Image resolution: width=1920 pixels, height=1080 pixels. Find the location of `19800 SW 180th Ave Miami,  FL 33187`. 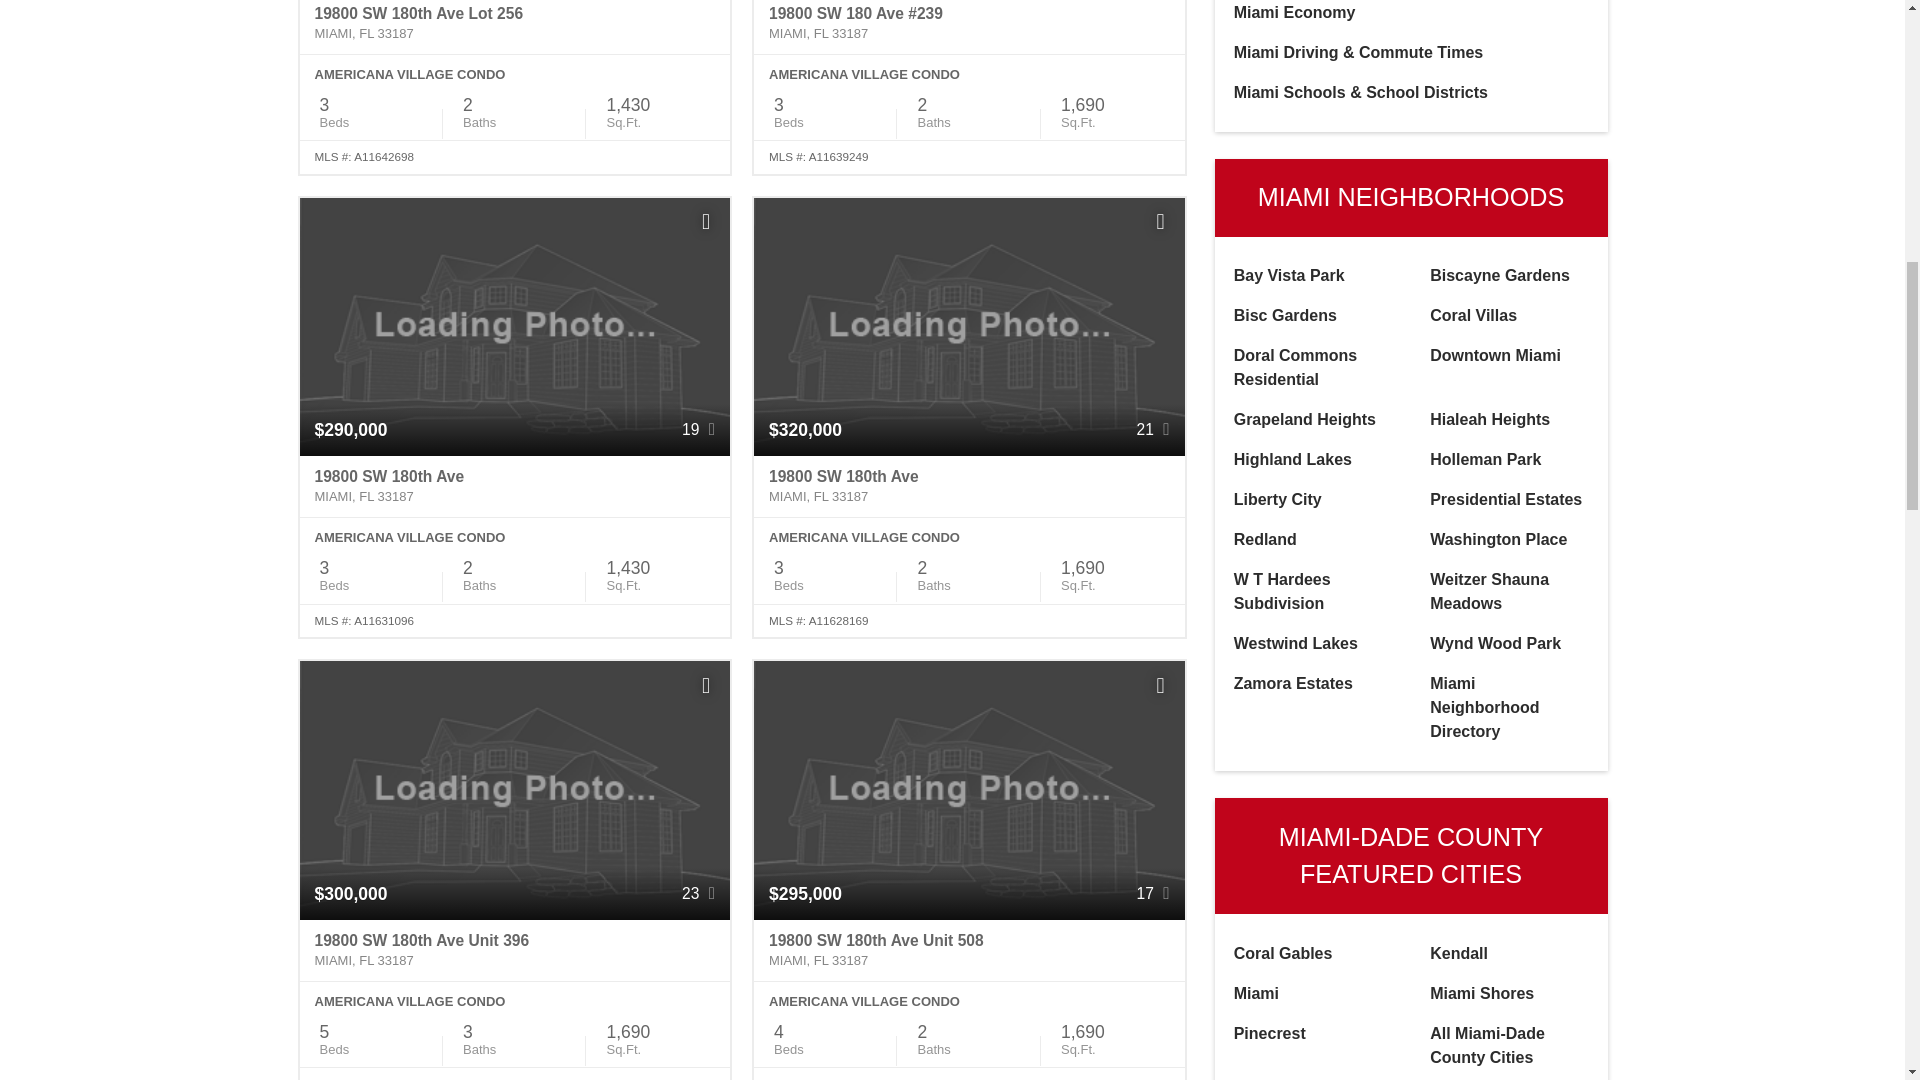

19800 SW 180th Ave Miami,  FL 33187 is located at coordinates (515, 486).